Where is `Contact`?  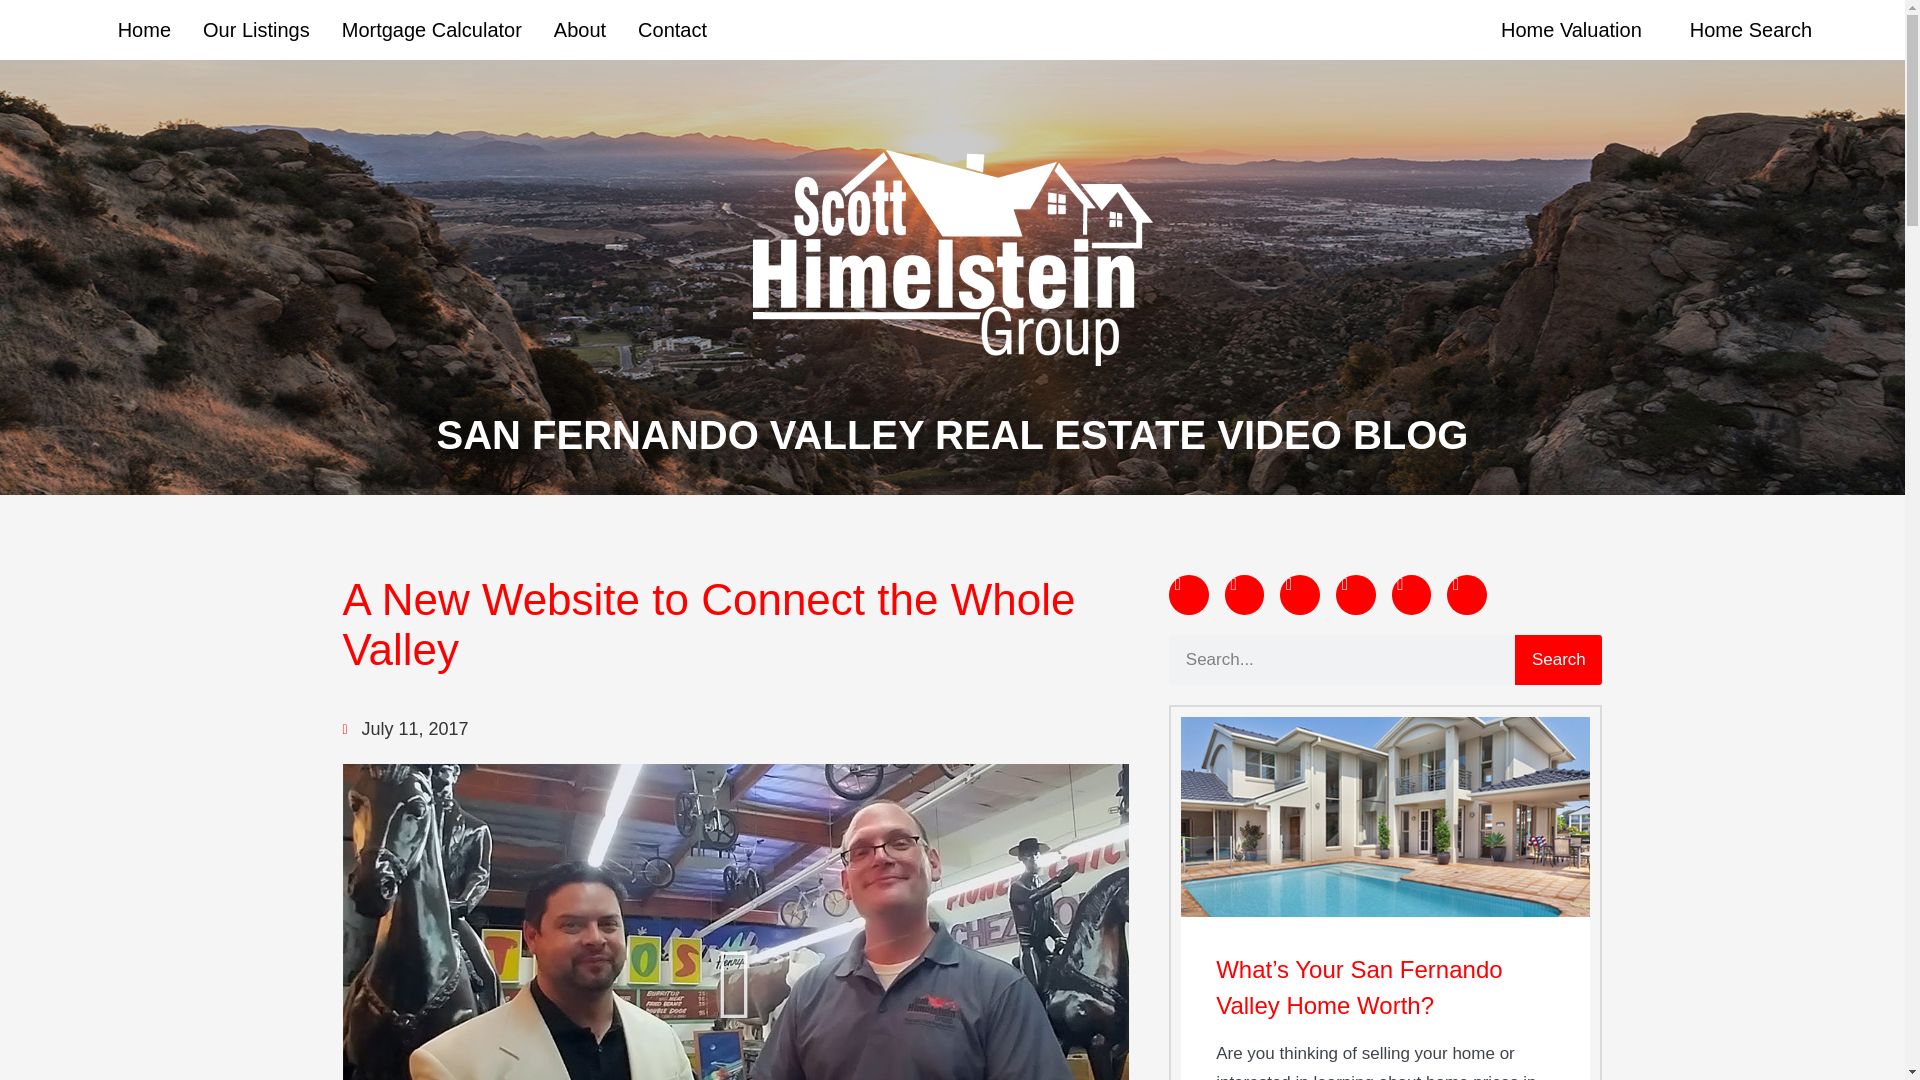
Contact is located at coordinates (672, 28).